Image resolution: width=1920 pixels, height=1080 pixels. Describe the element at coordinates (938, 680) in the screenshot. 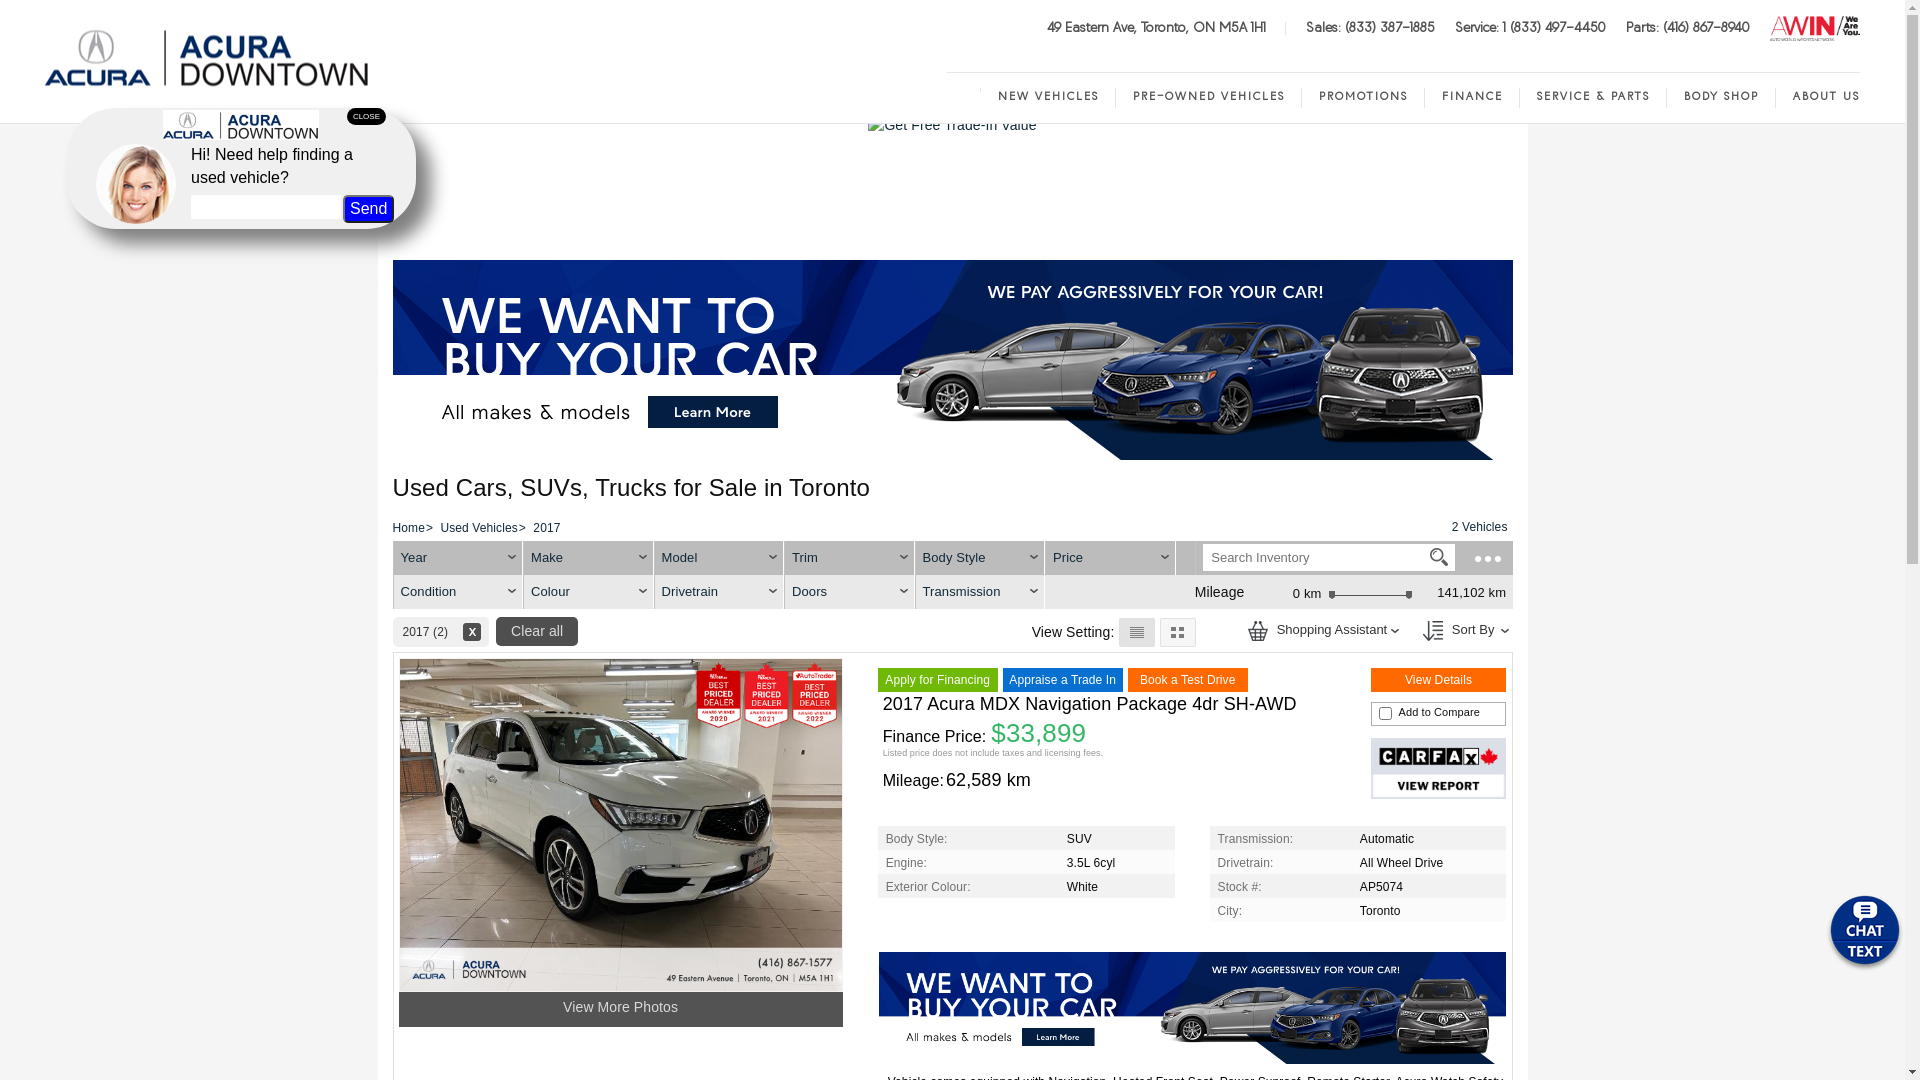

I see `Apply for Financing` at that location.